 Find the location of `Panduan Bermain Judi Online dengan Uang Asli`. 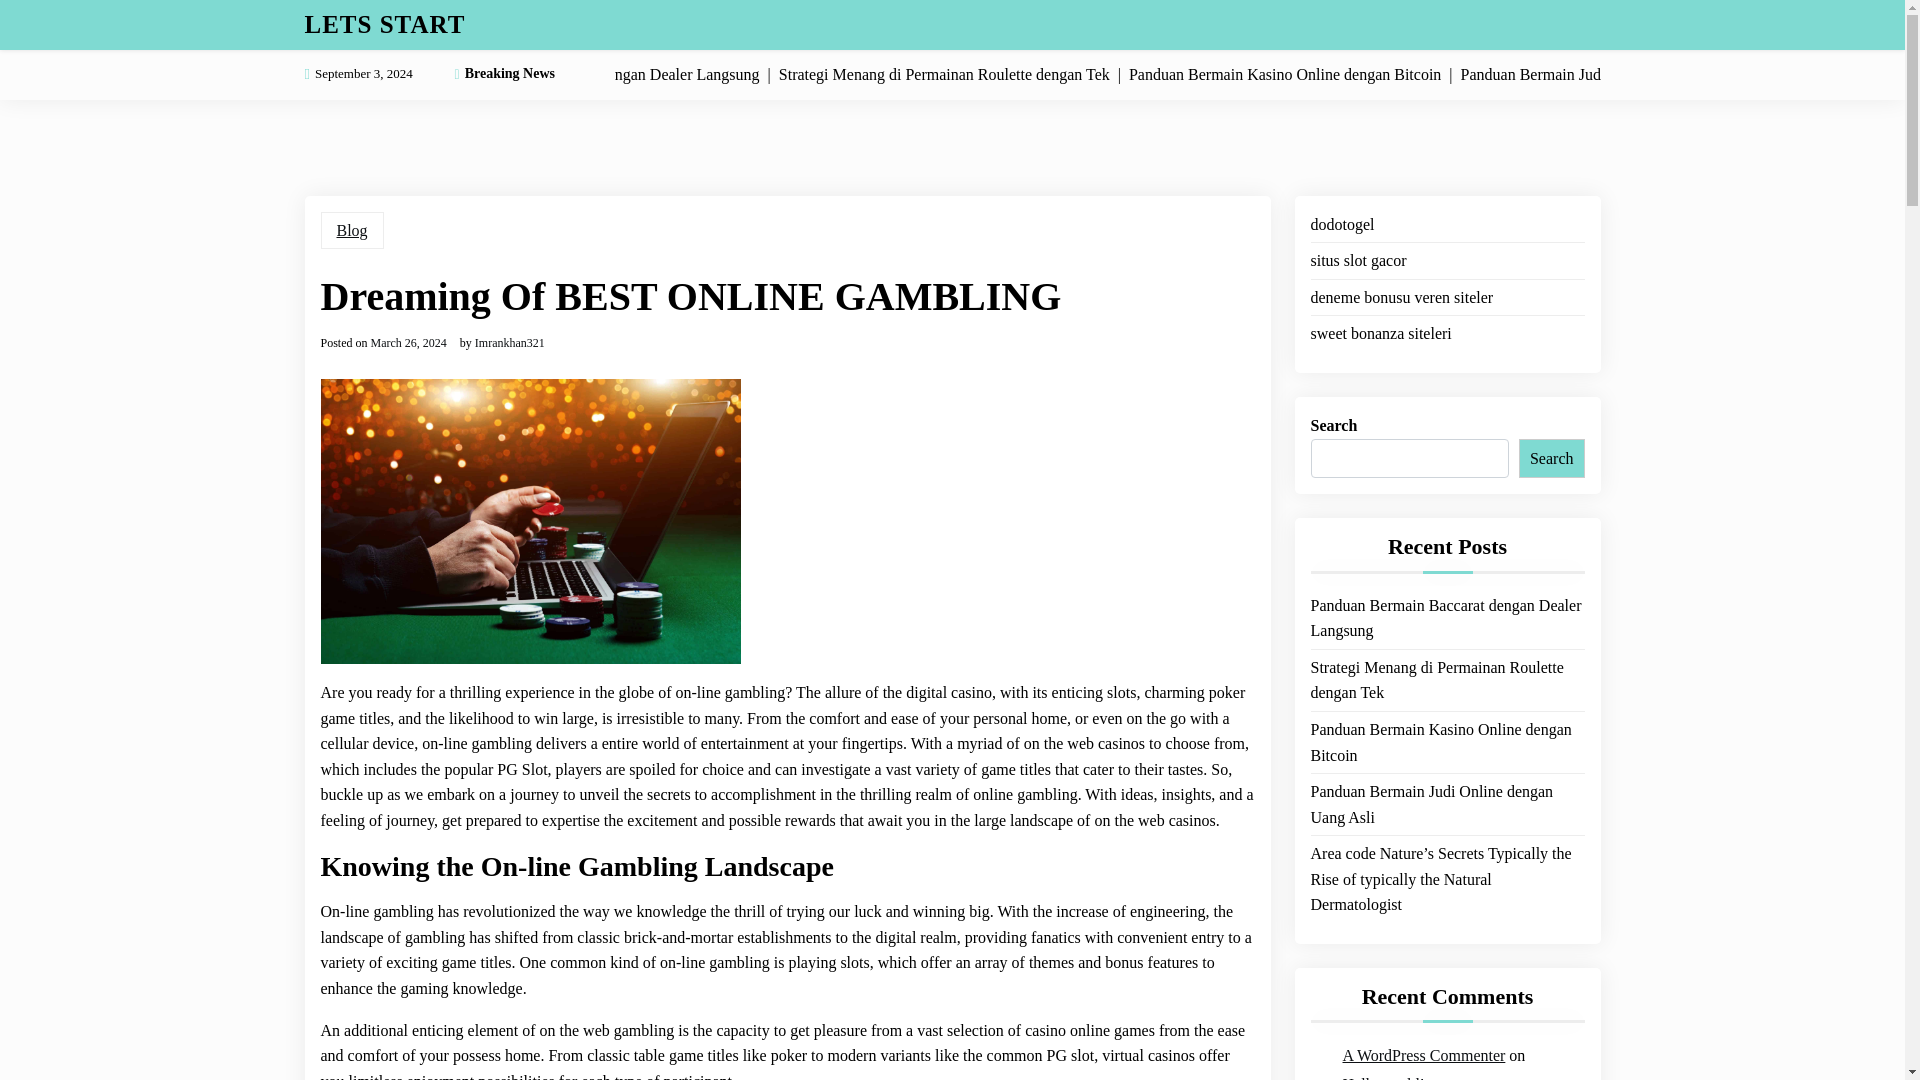

Panduan Bermain Judi Online dengan Uang Asli is located at coordinates (1446, 804).